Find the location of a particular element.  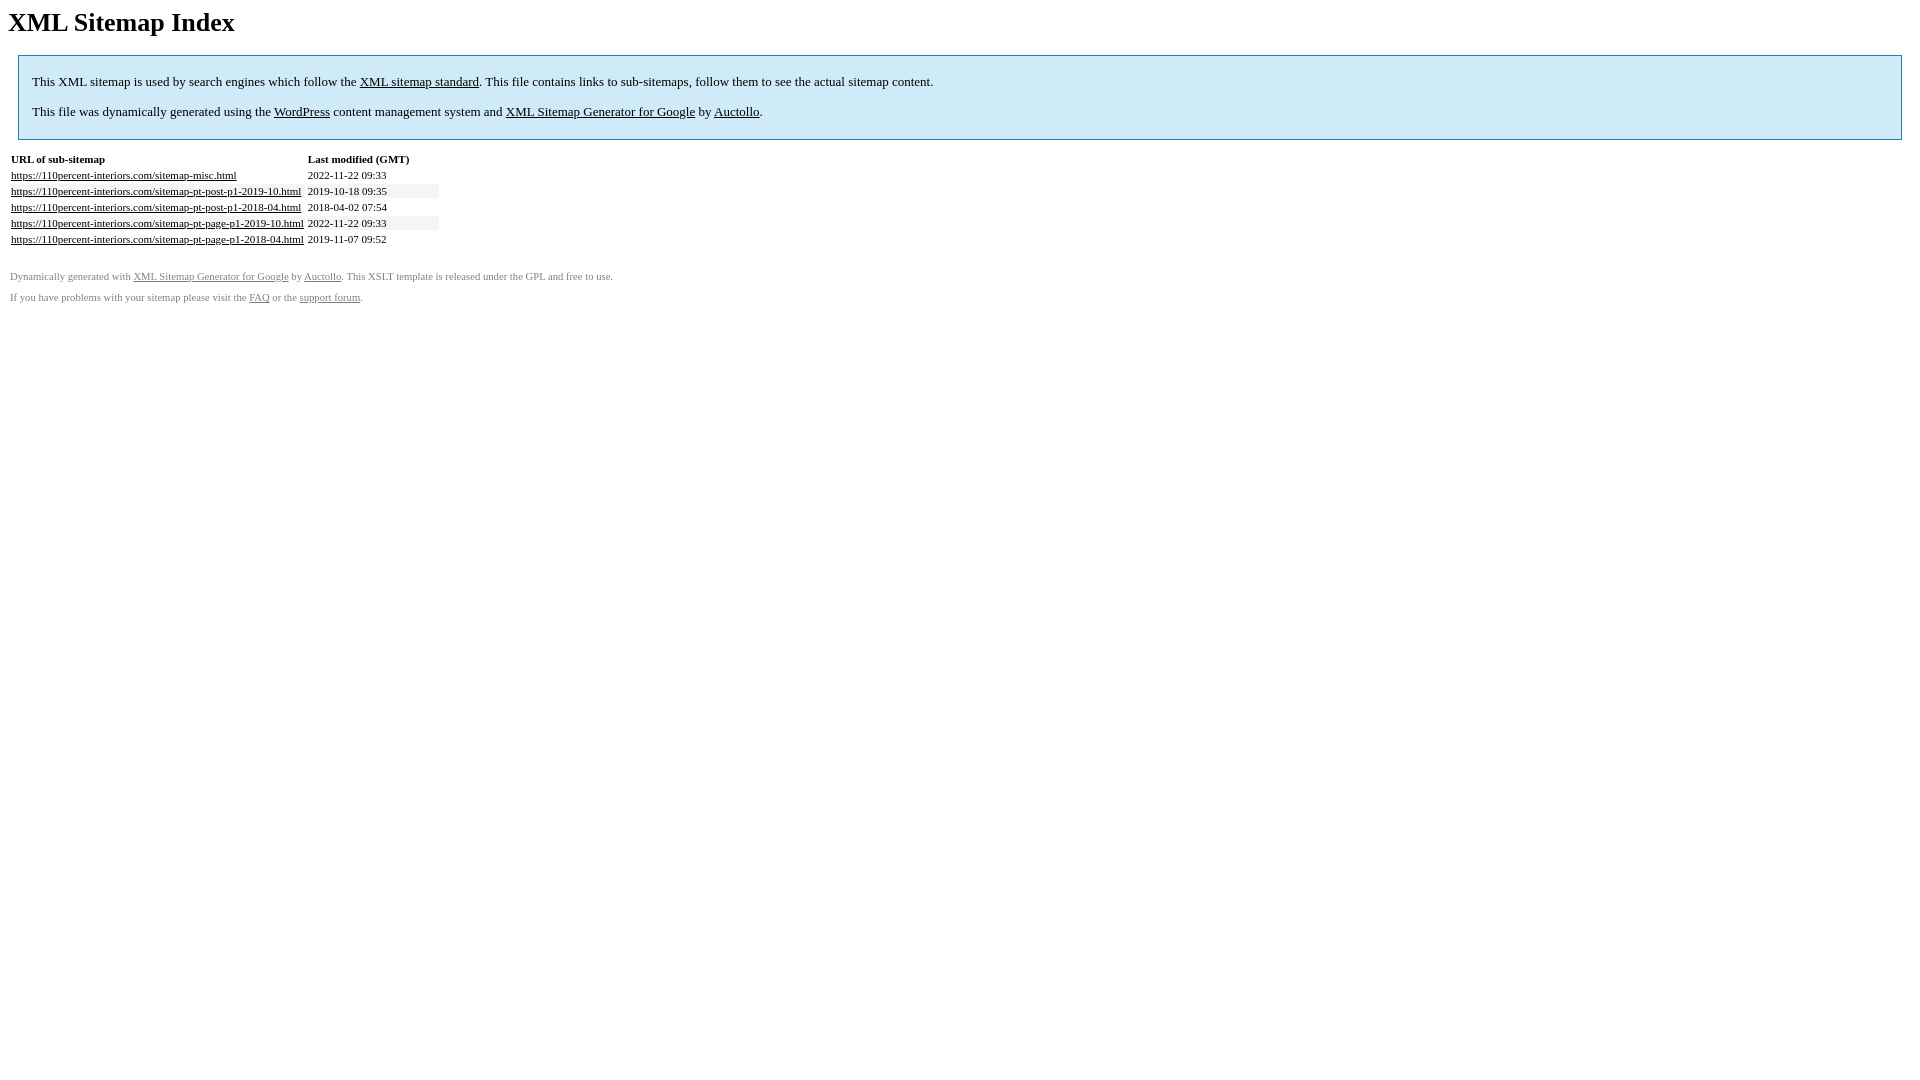

XML sitemap standard is located at coordinates (420, 82).